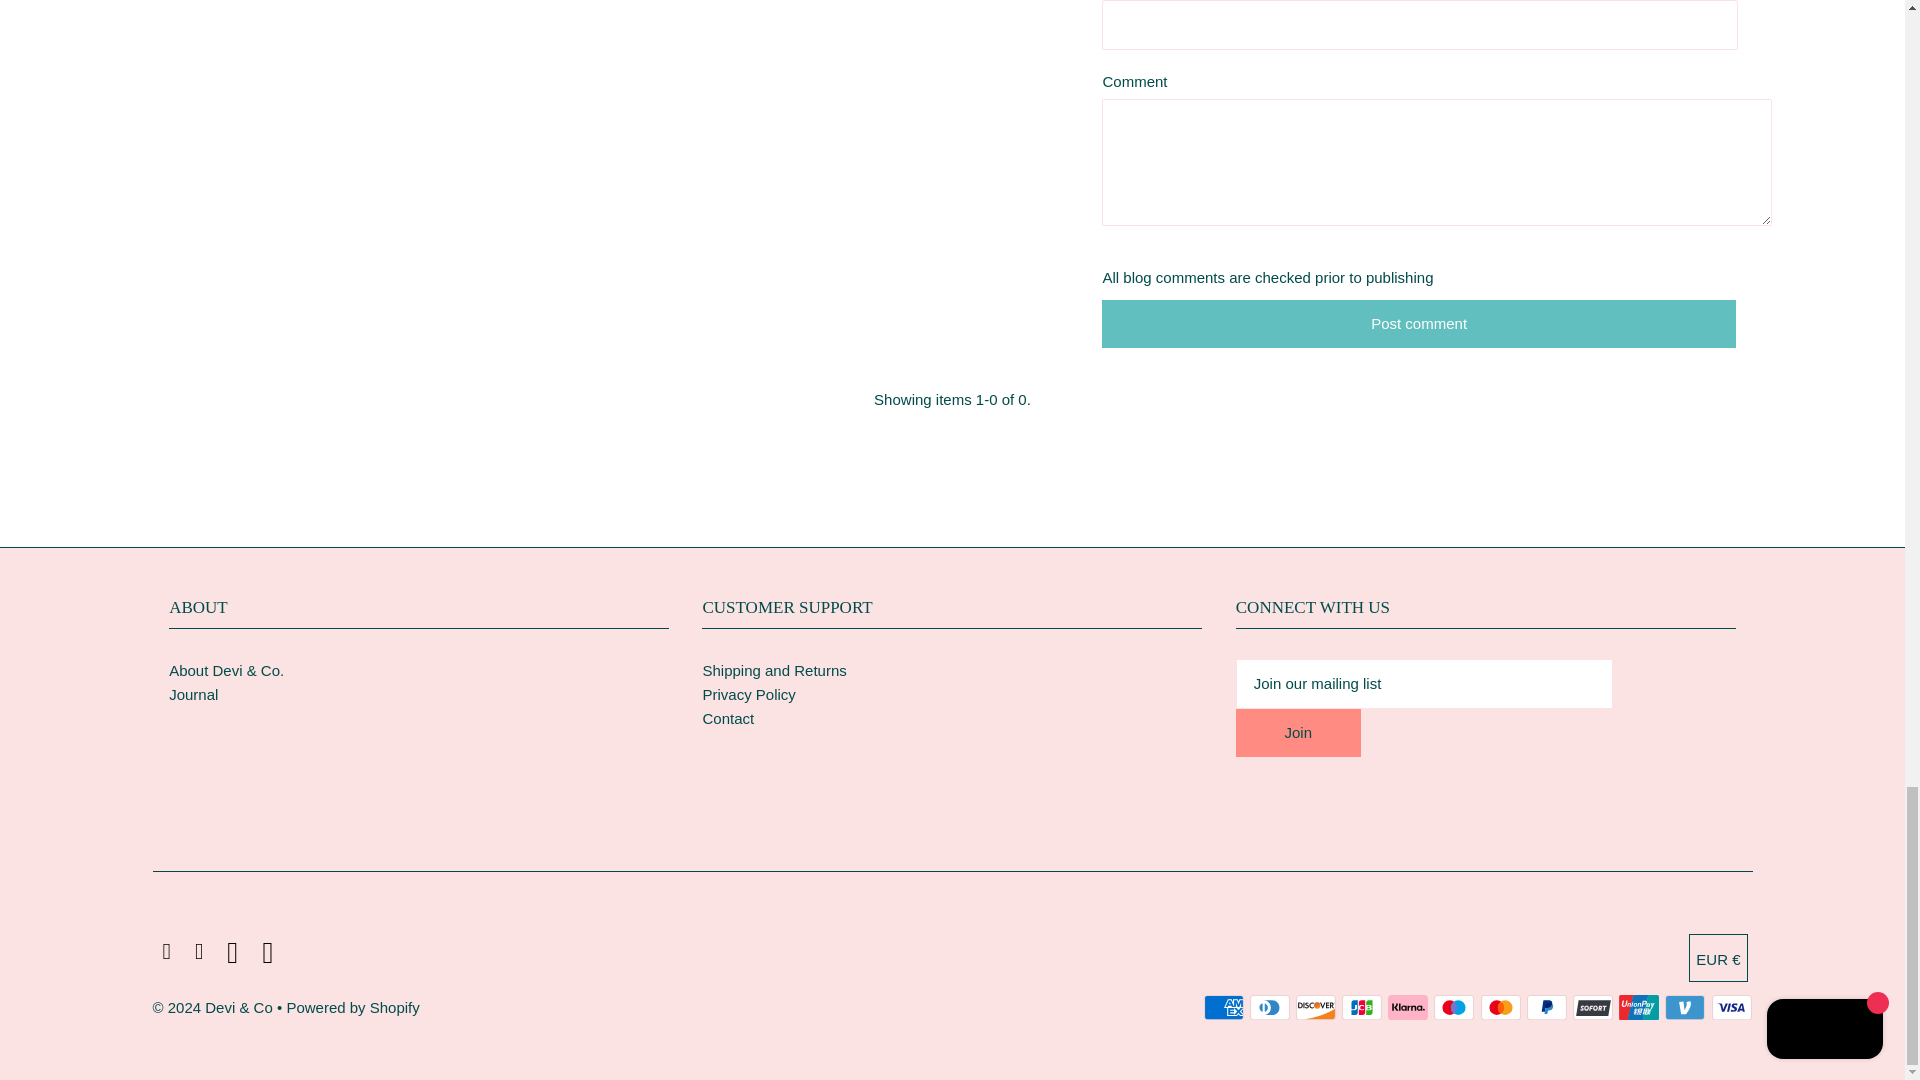  What do you see at coordinates (1454, 1007) in the screenshot?
I see `Maestro` at bounding box center [1454, 1007].